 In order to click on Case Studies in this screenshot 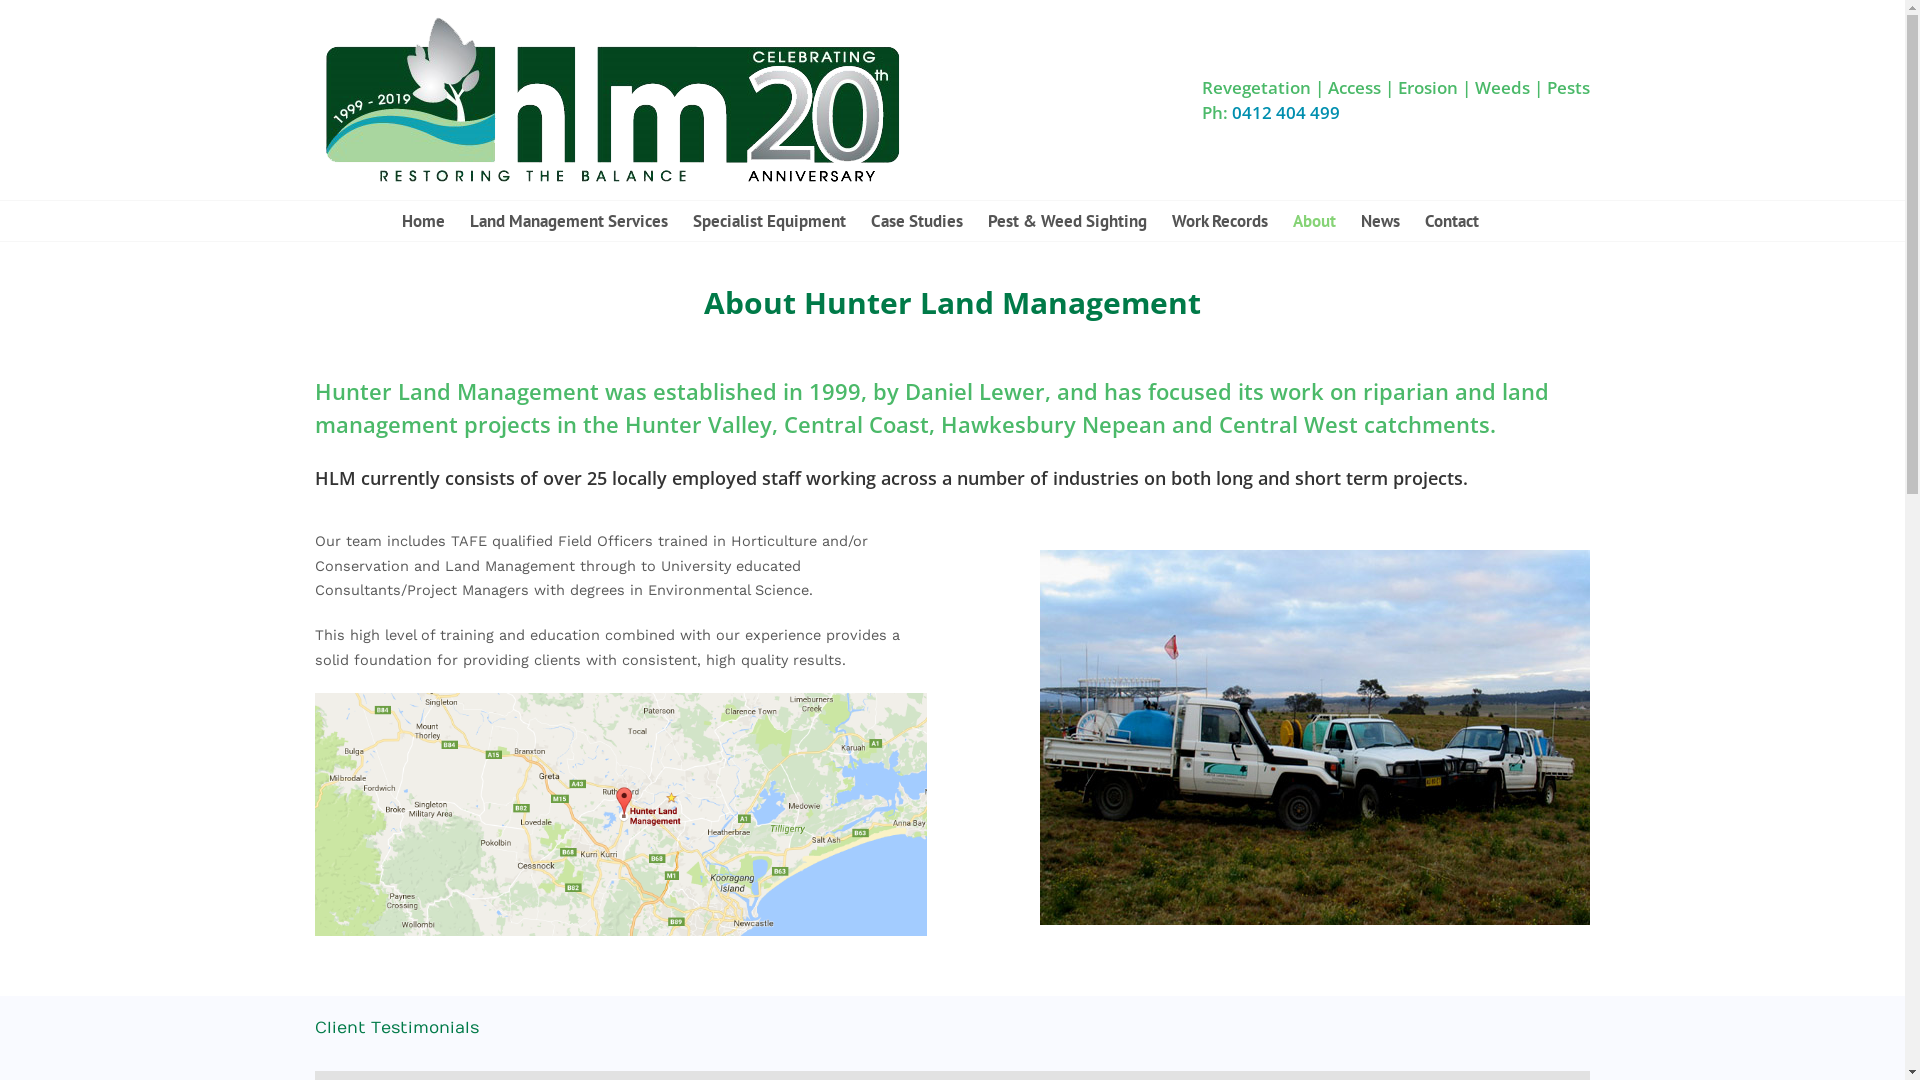, I will do `click(916, 221)`.